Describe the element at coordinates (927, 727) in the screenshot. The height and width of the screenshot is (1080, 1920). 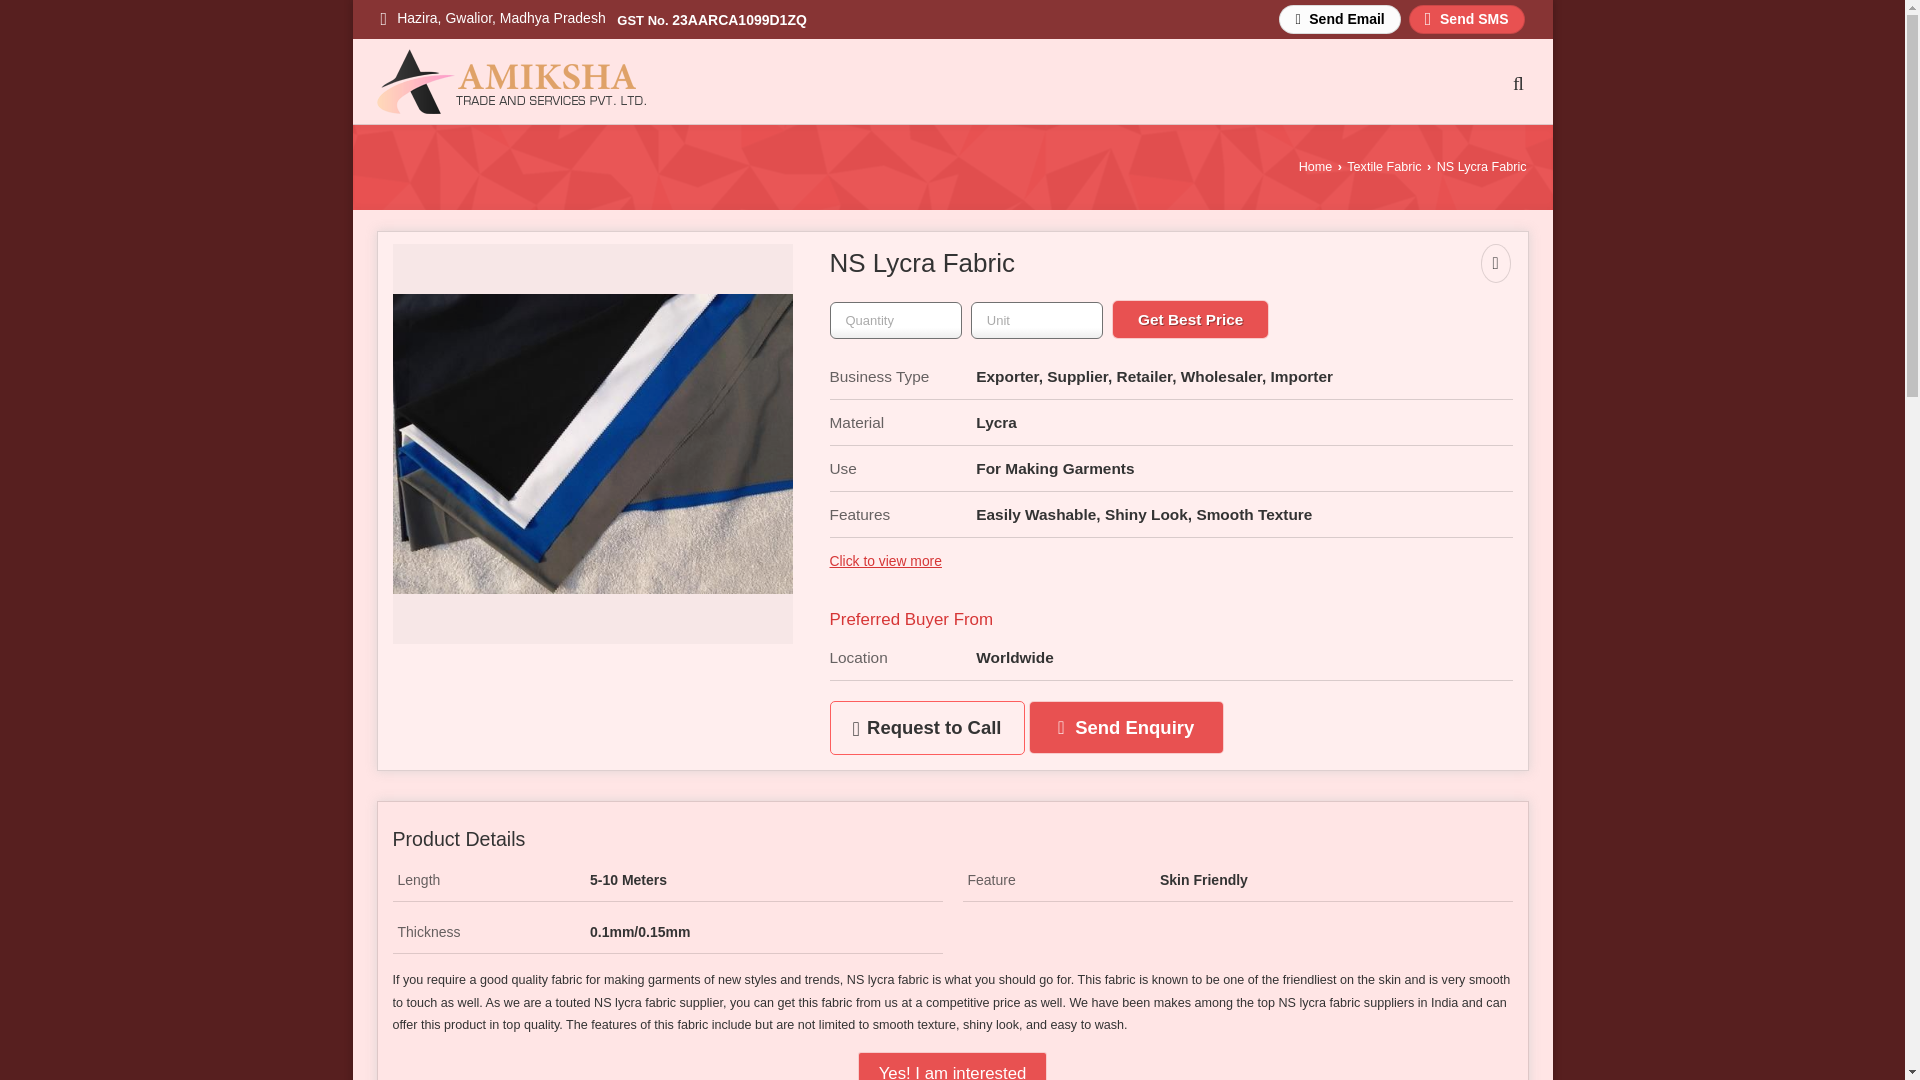
I see `Request to Call` at that location.